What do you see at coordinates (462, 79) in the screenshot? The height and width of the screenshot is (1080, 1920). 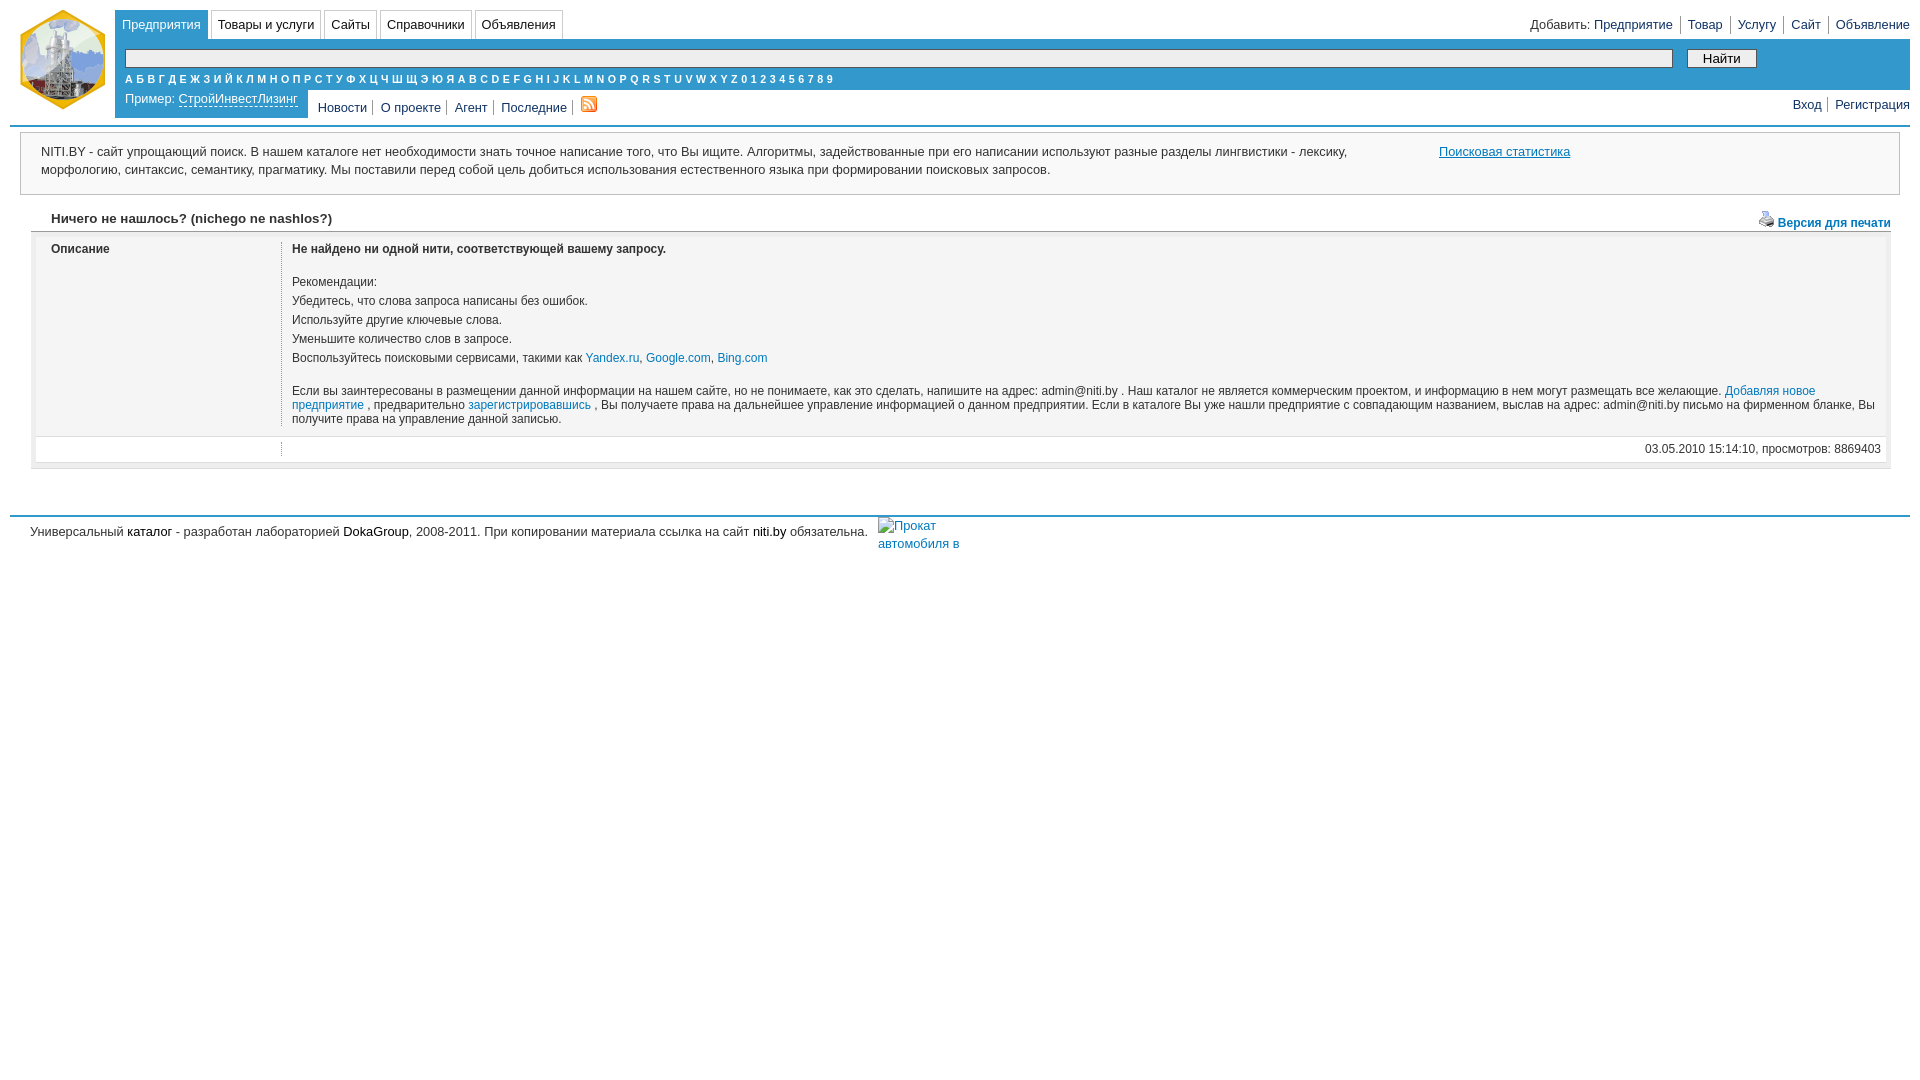 I see `A` at bounding box center [462, 79].